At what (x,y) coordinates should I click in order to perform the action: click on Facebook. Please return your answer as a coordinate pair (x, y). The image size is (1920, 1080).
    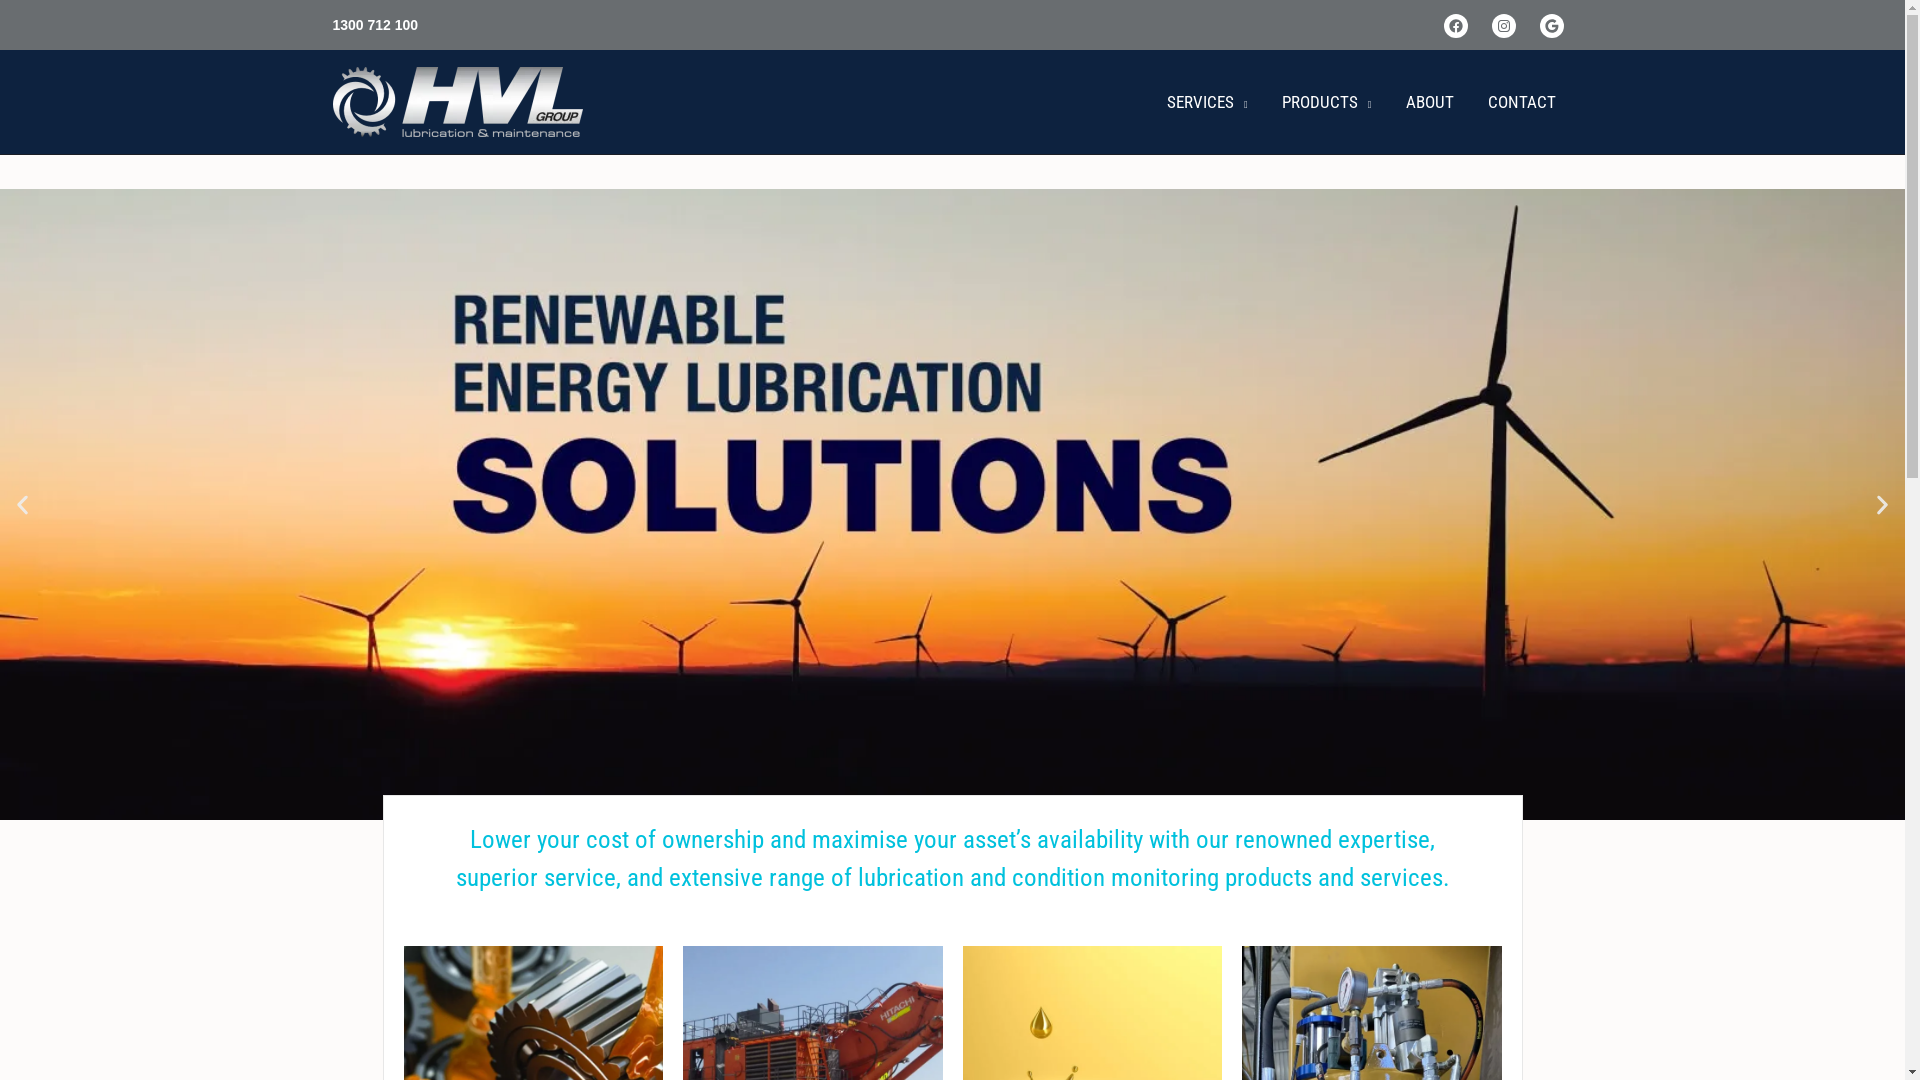
    Looking at the image, I should click on (1456, 26).